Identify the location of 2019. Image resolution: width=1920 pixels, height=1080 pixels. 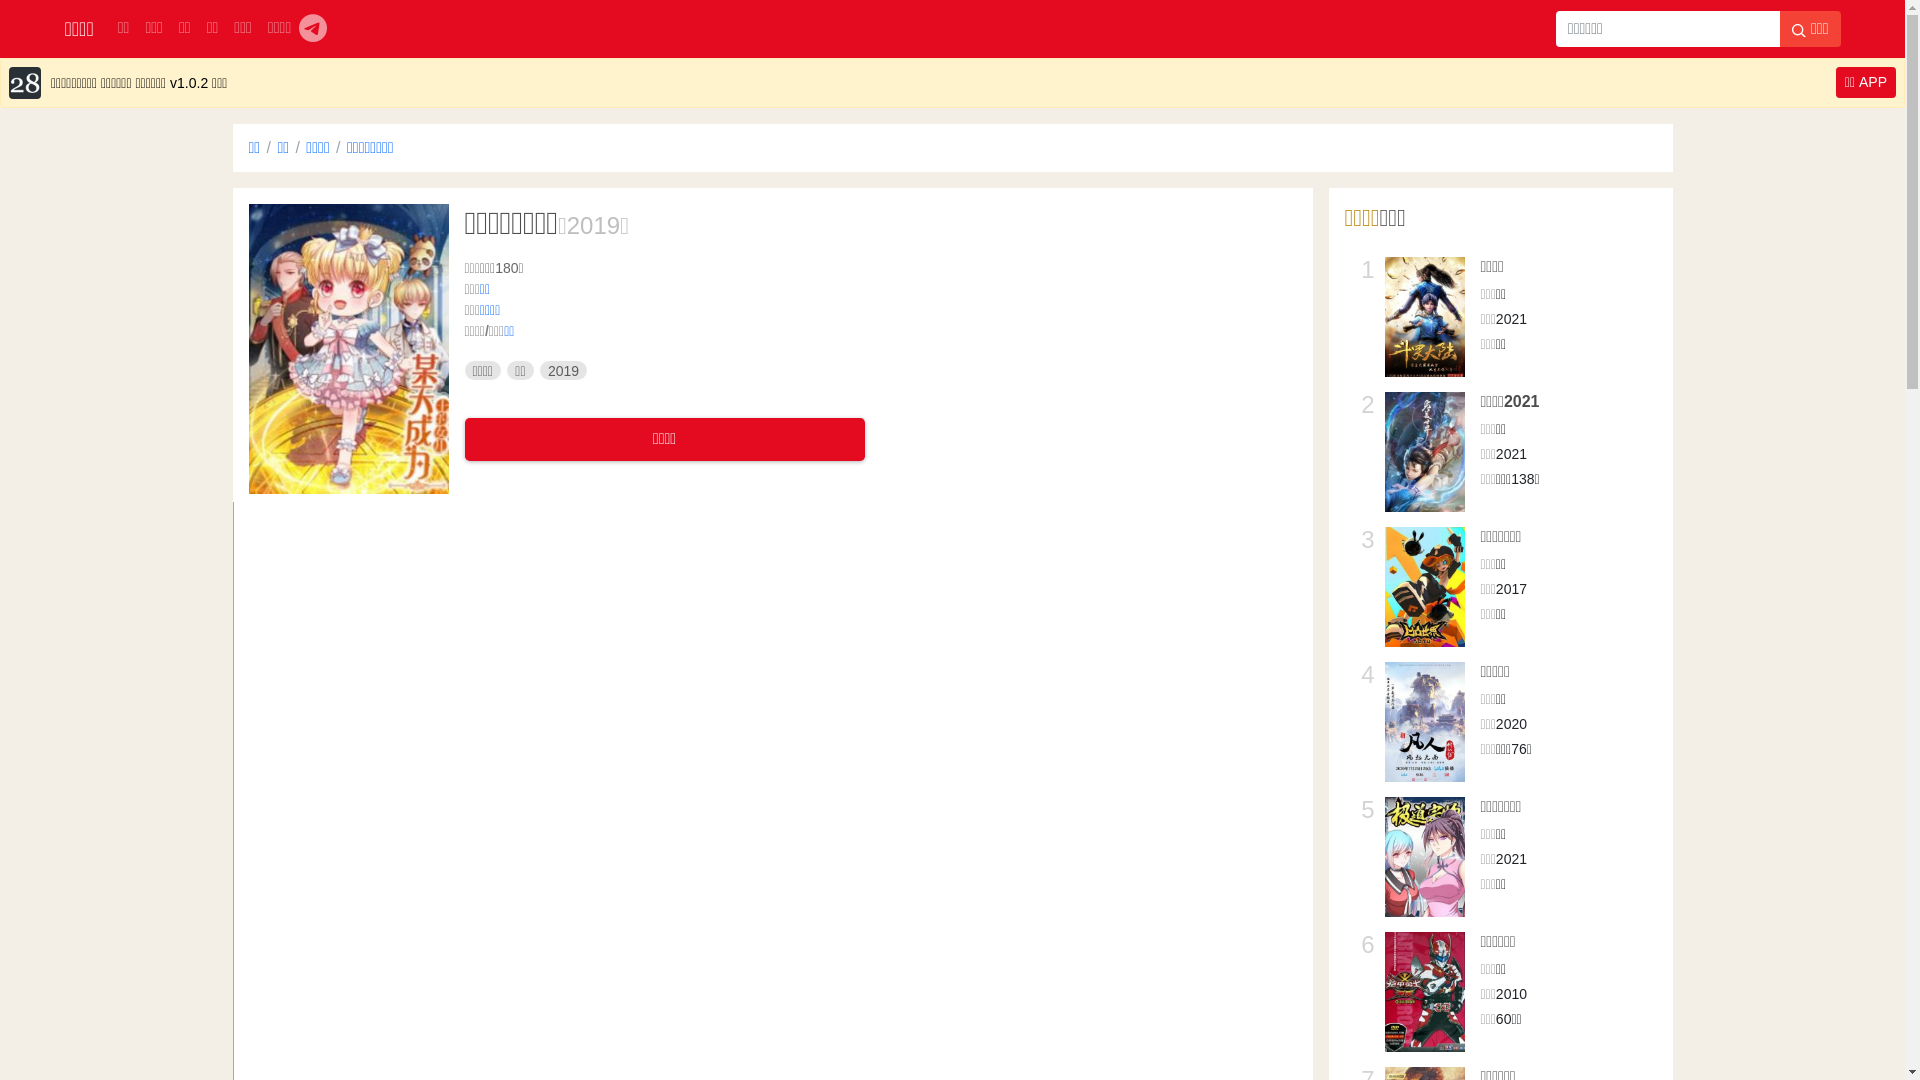
(564, 371).